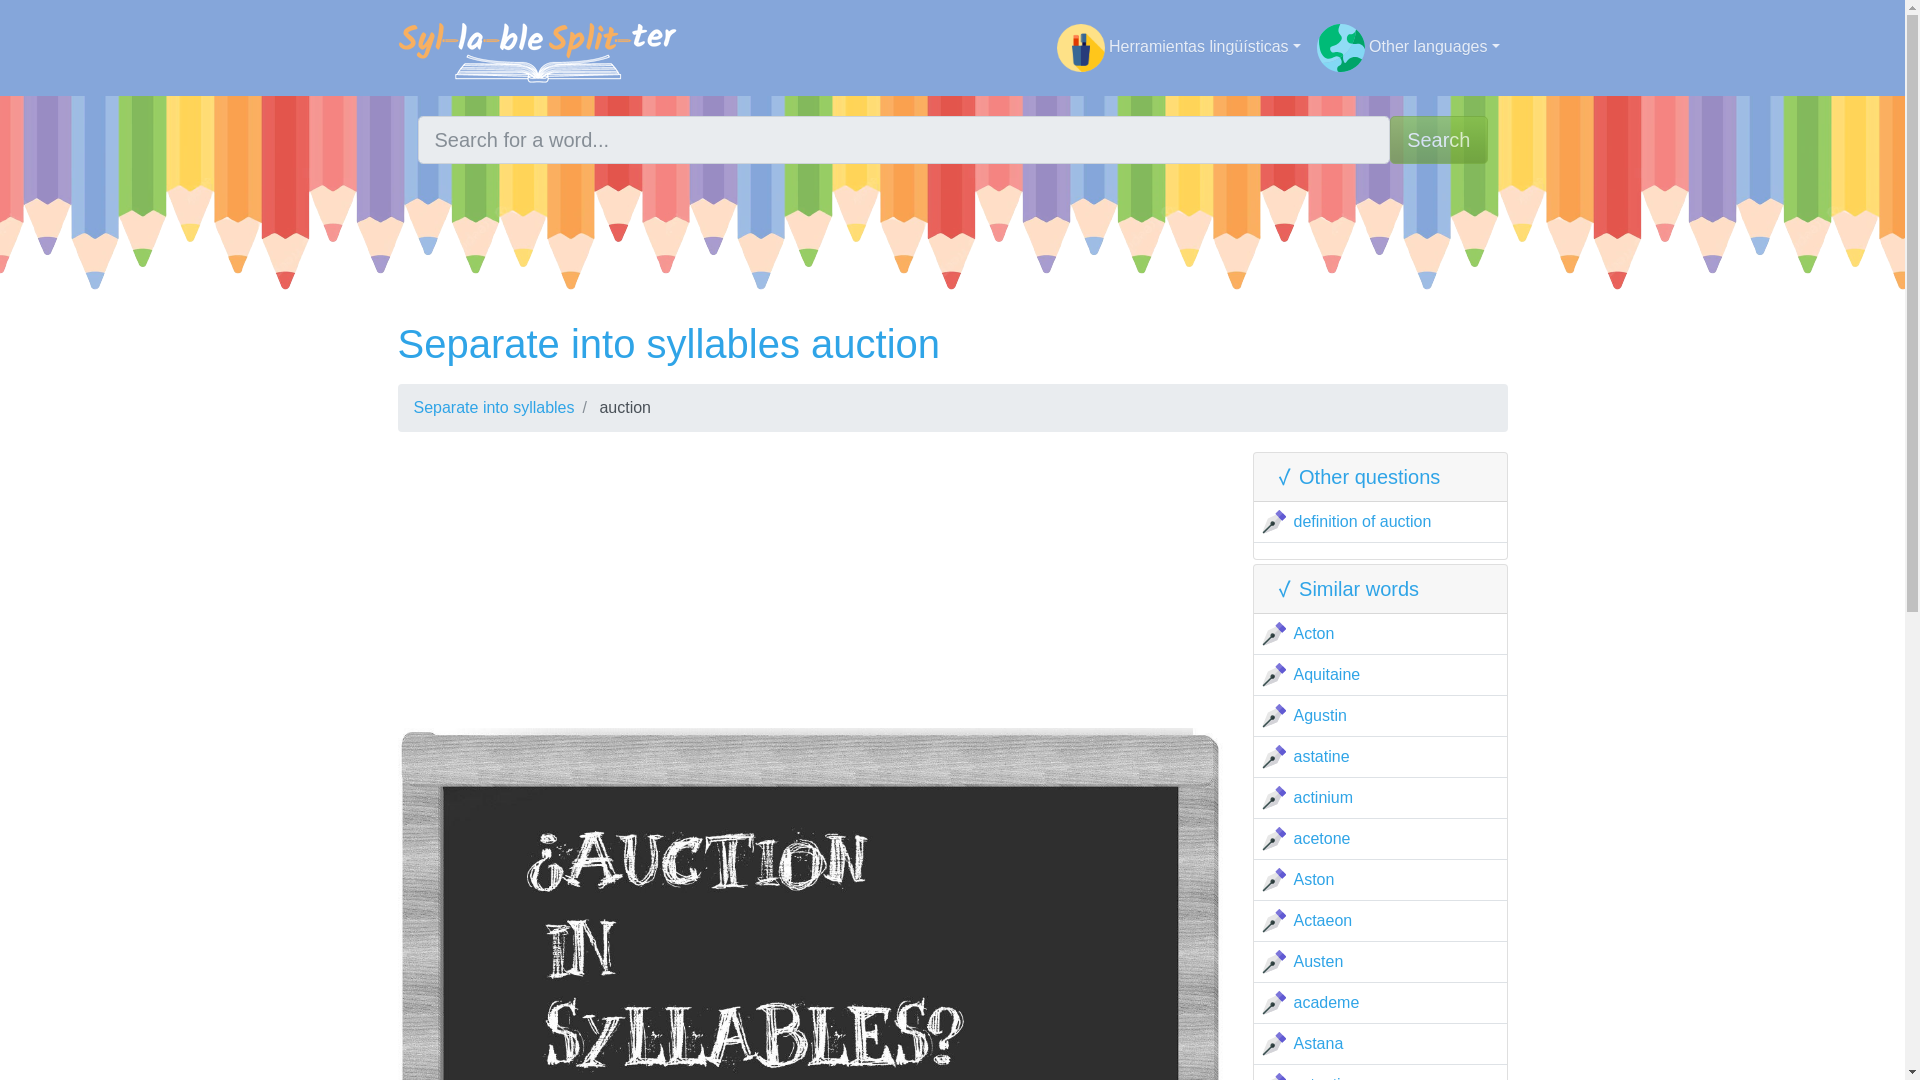 The image size is (1920, 1080). What do you see at coordinates (1322, 756) in the screenshot?
I see `astatine` at bounding box center [1322, 756].